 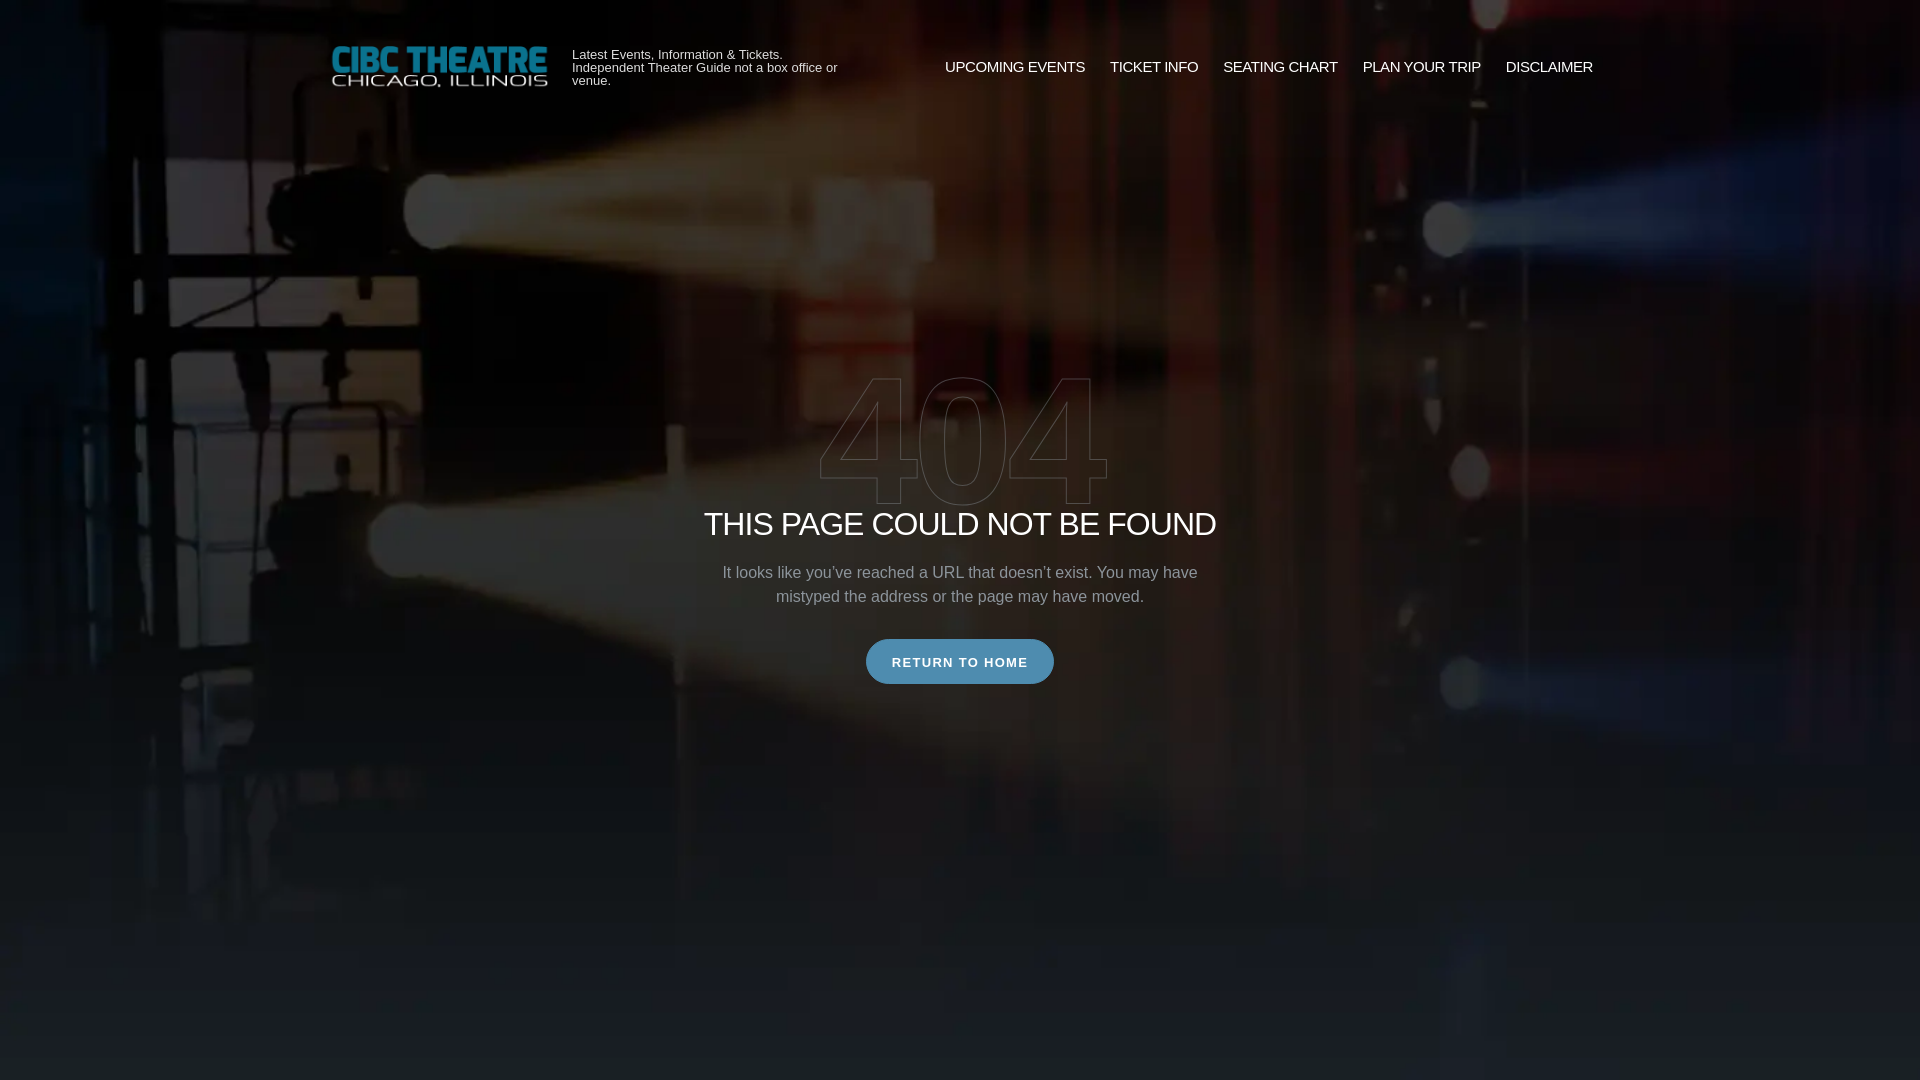 What do you see at coordinates (1549, 67) in the screenshot?
I see `DISCLAIMER` at bounding box center [1549, 67].